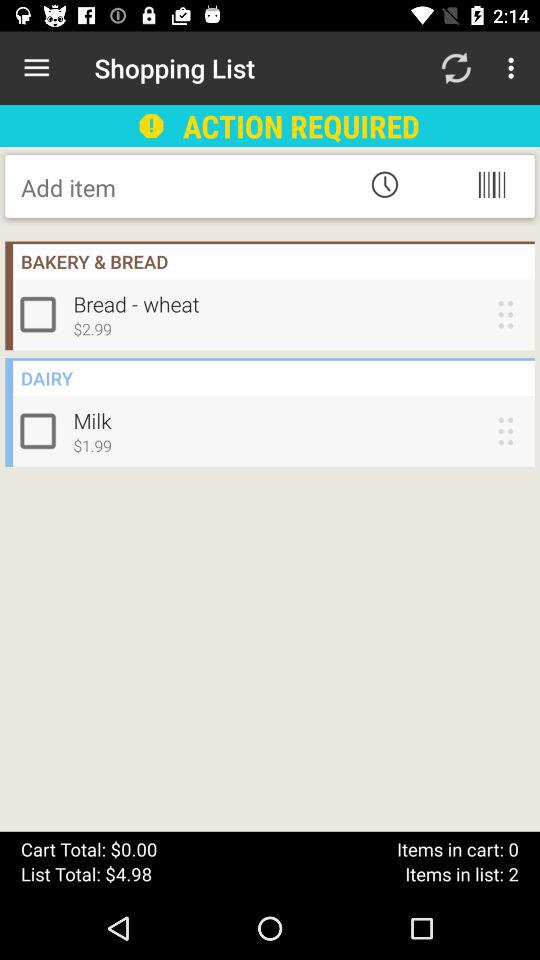 The width and height of the screenshot is (540, 960). What do you see at coordinates (182, 187) in the screenshot?
I see `enter item name` at bounding box center [182, 187].